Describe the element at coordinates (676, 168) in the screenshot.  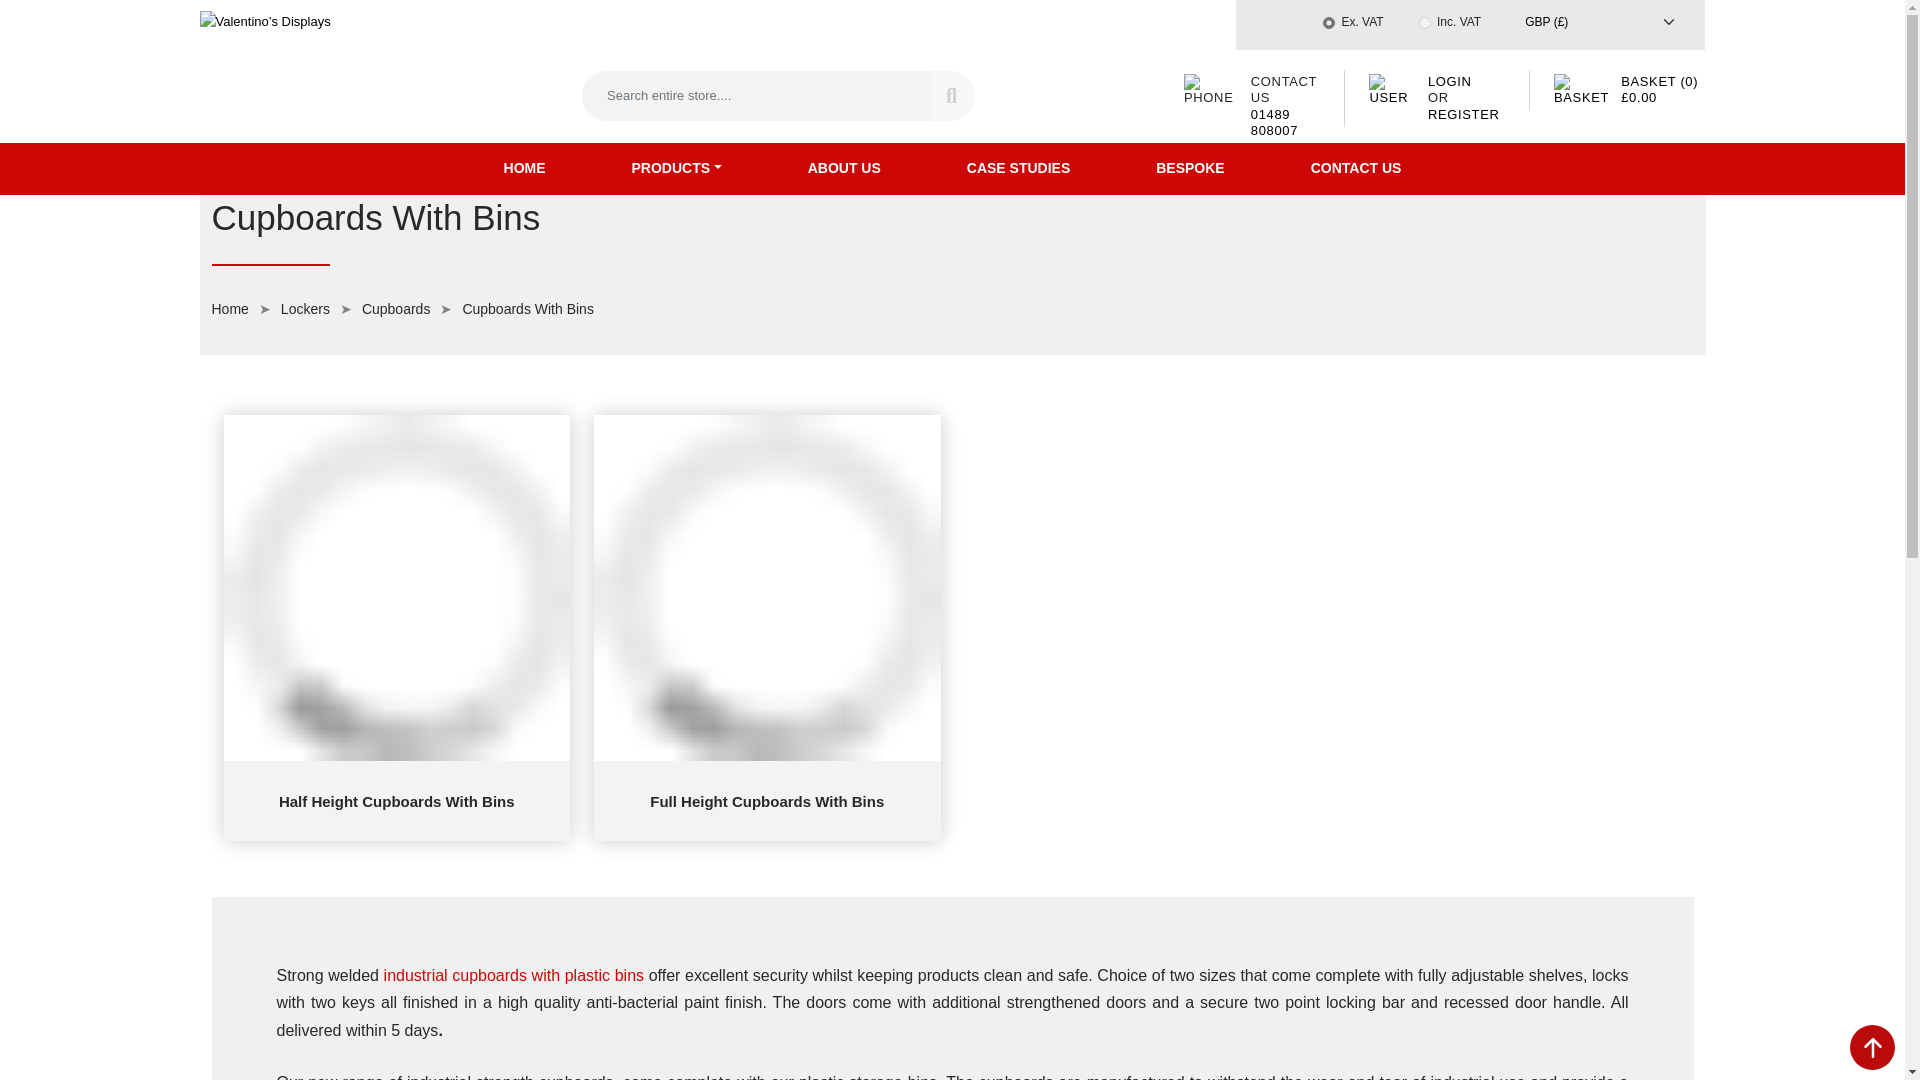
I see `PRODUCTS` at that location.